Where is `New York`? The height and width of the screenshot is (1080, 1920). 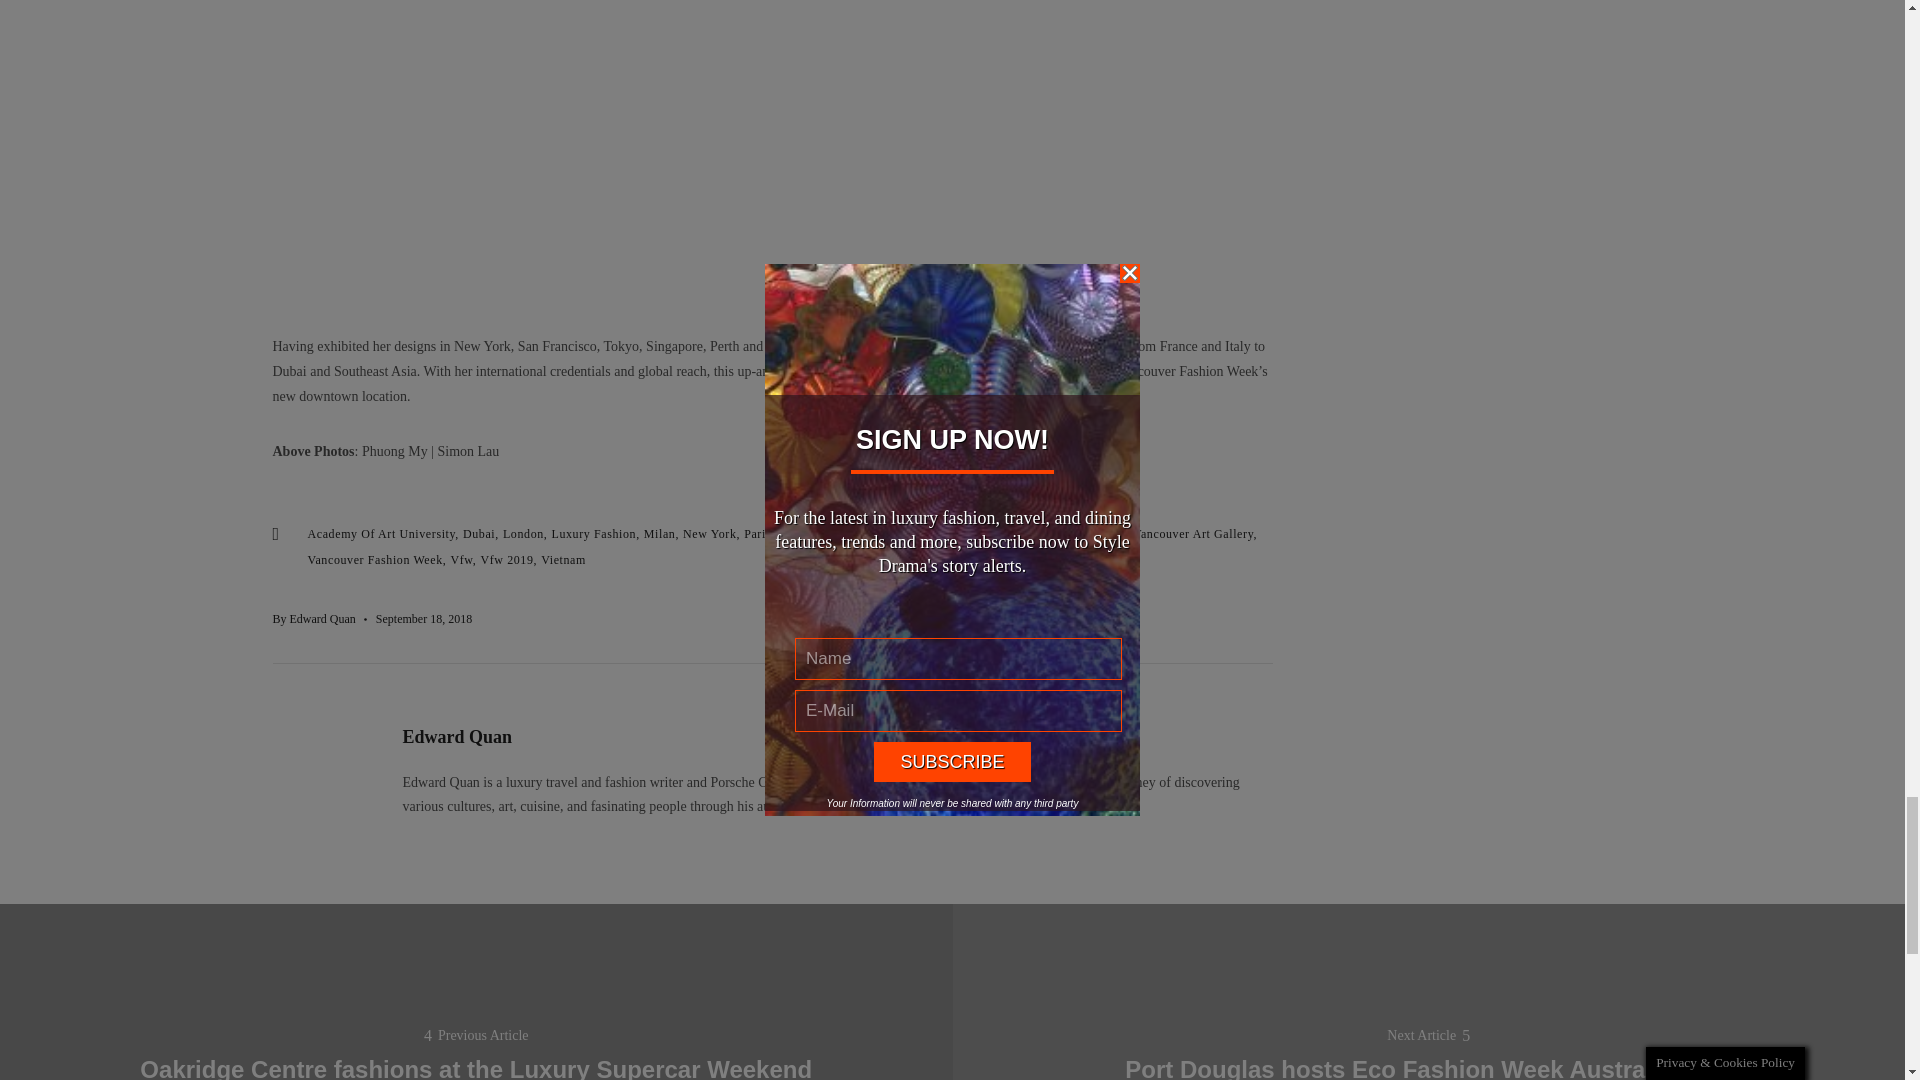 New York is located at coordinates (711, 534).